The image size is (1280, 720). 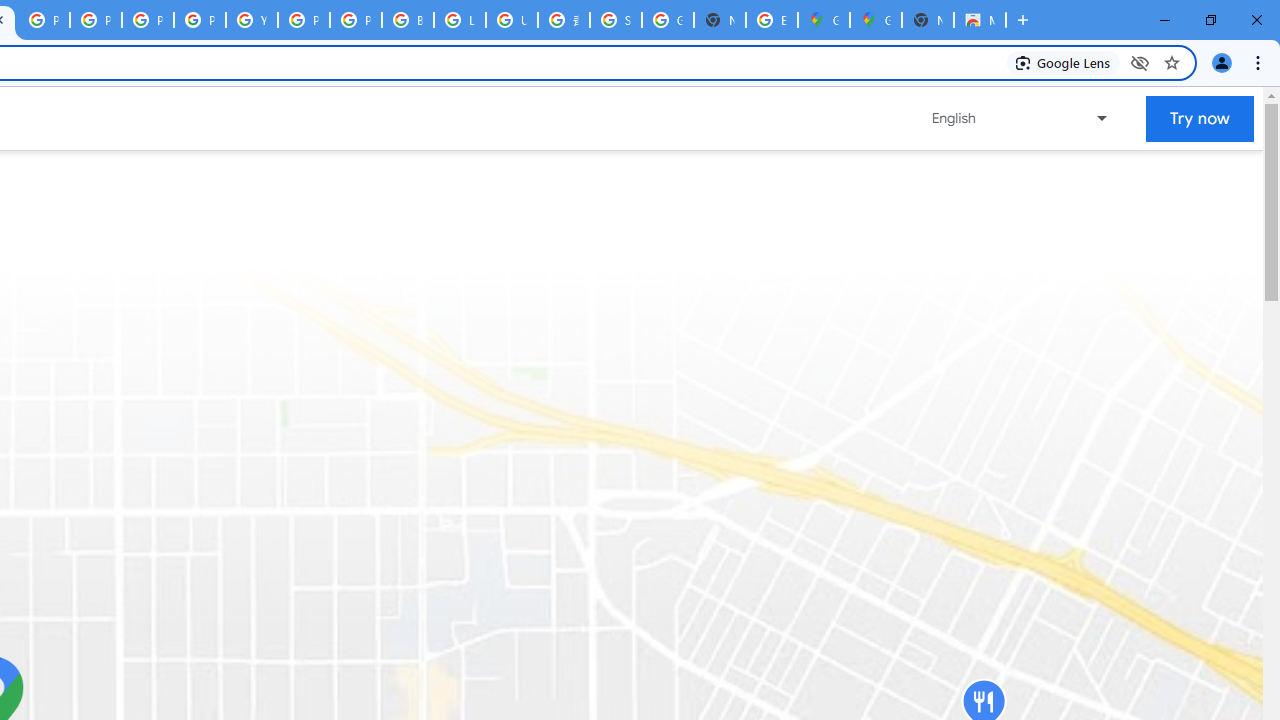 I want to click on Google Maps, so click(x=823, y=20).